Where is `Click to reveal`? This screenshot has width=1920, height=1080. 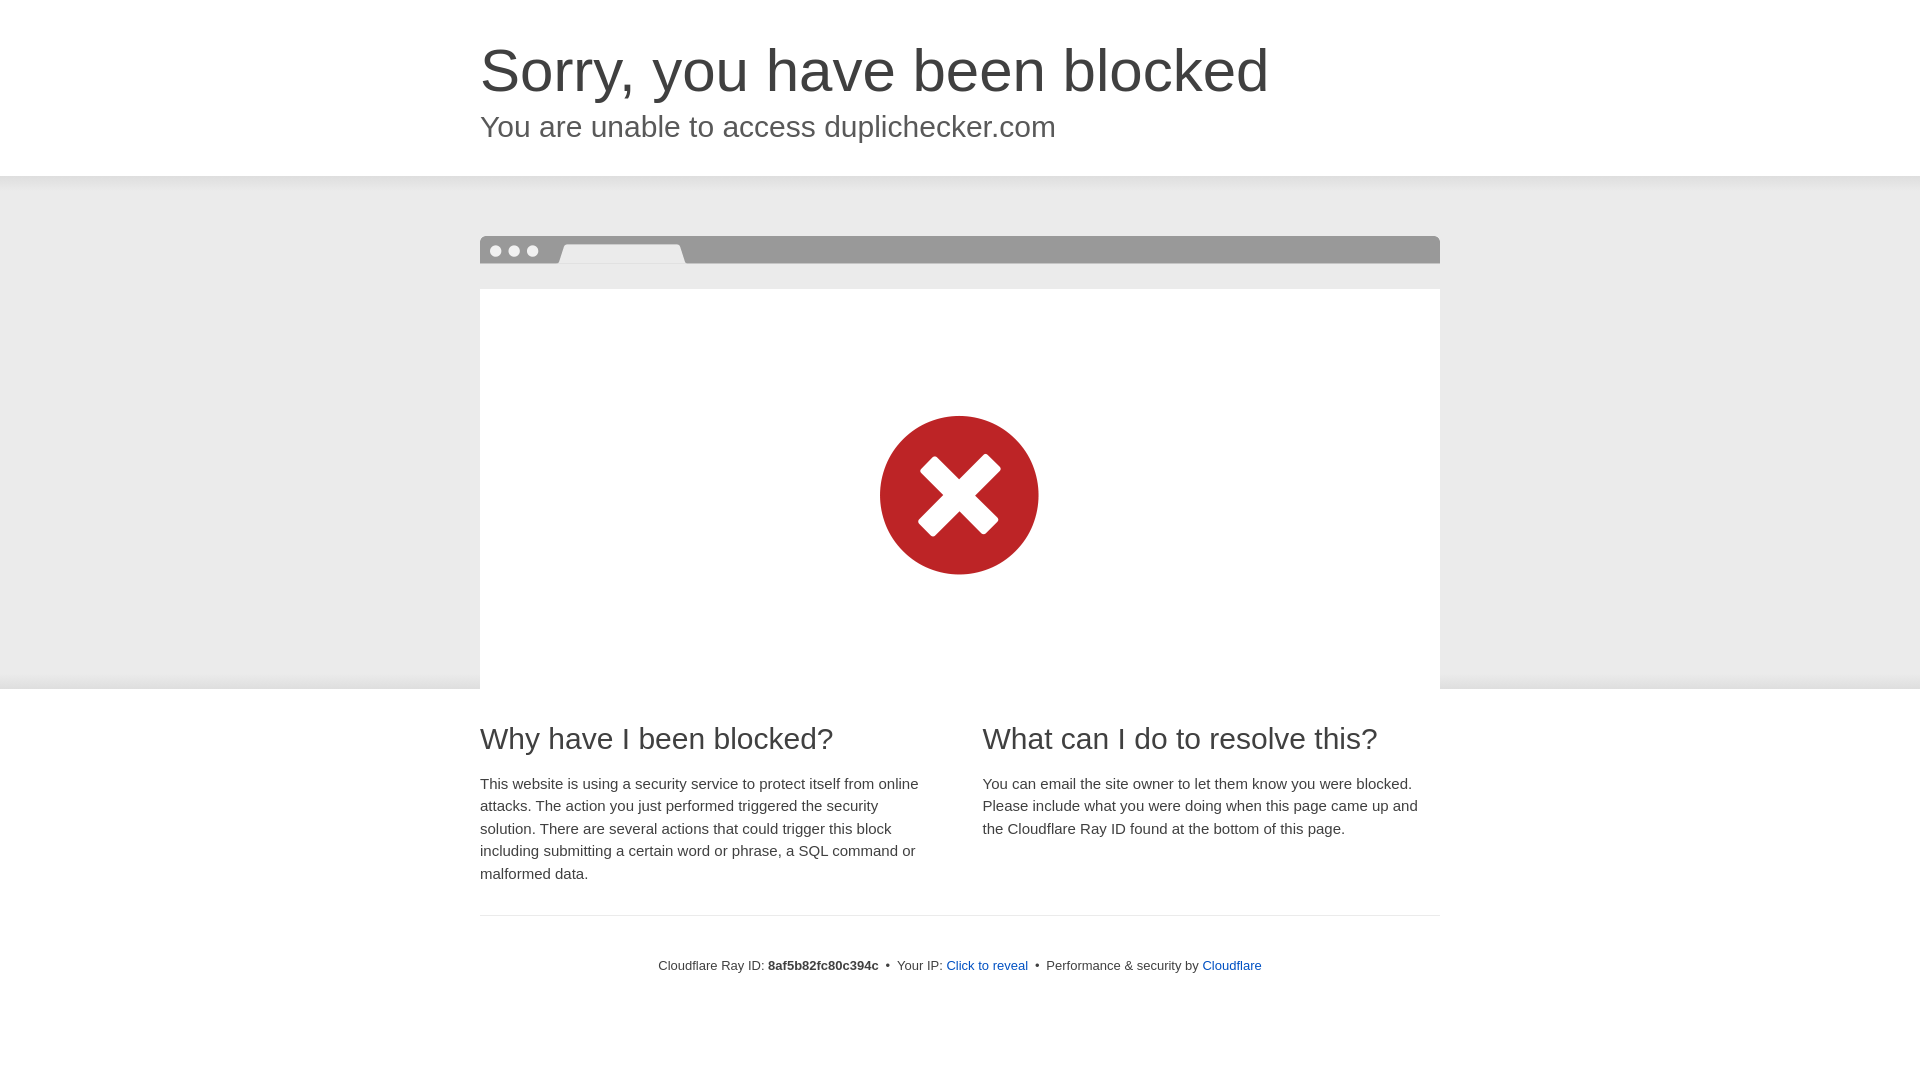 Click to reveal is located at coordinates (986, 966).